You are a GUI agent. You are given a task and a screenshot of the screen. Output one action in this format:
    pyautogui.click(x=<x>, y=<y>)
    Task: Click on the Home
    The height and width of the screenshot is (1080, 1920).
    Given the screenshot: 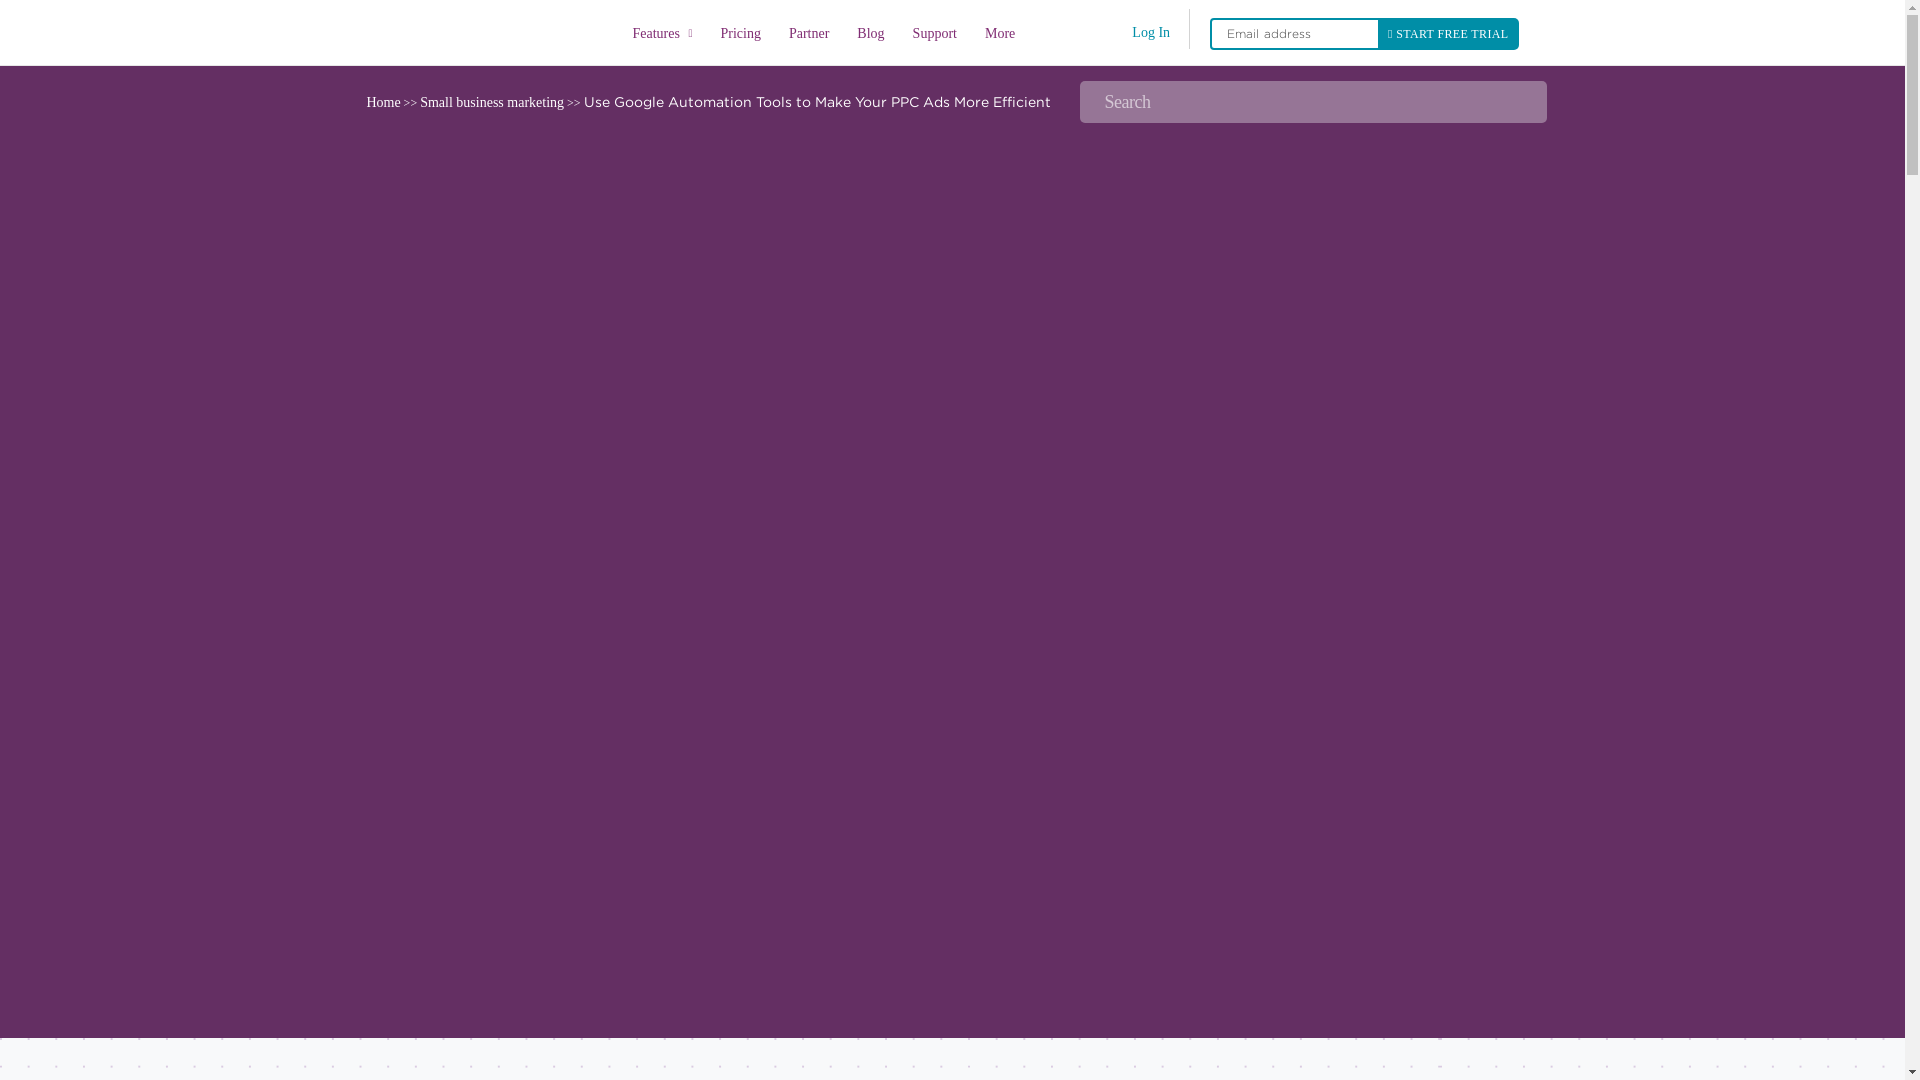 What is the action you would take?
    pyautogui.click(x=491, y=32)
    